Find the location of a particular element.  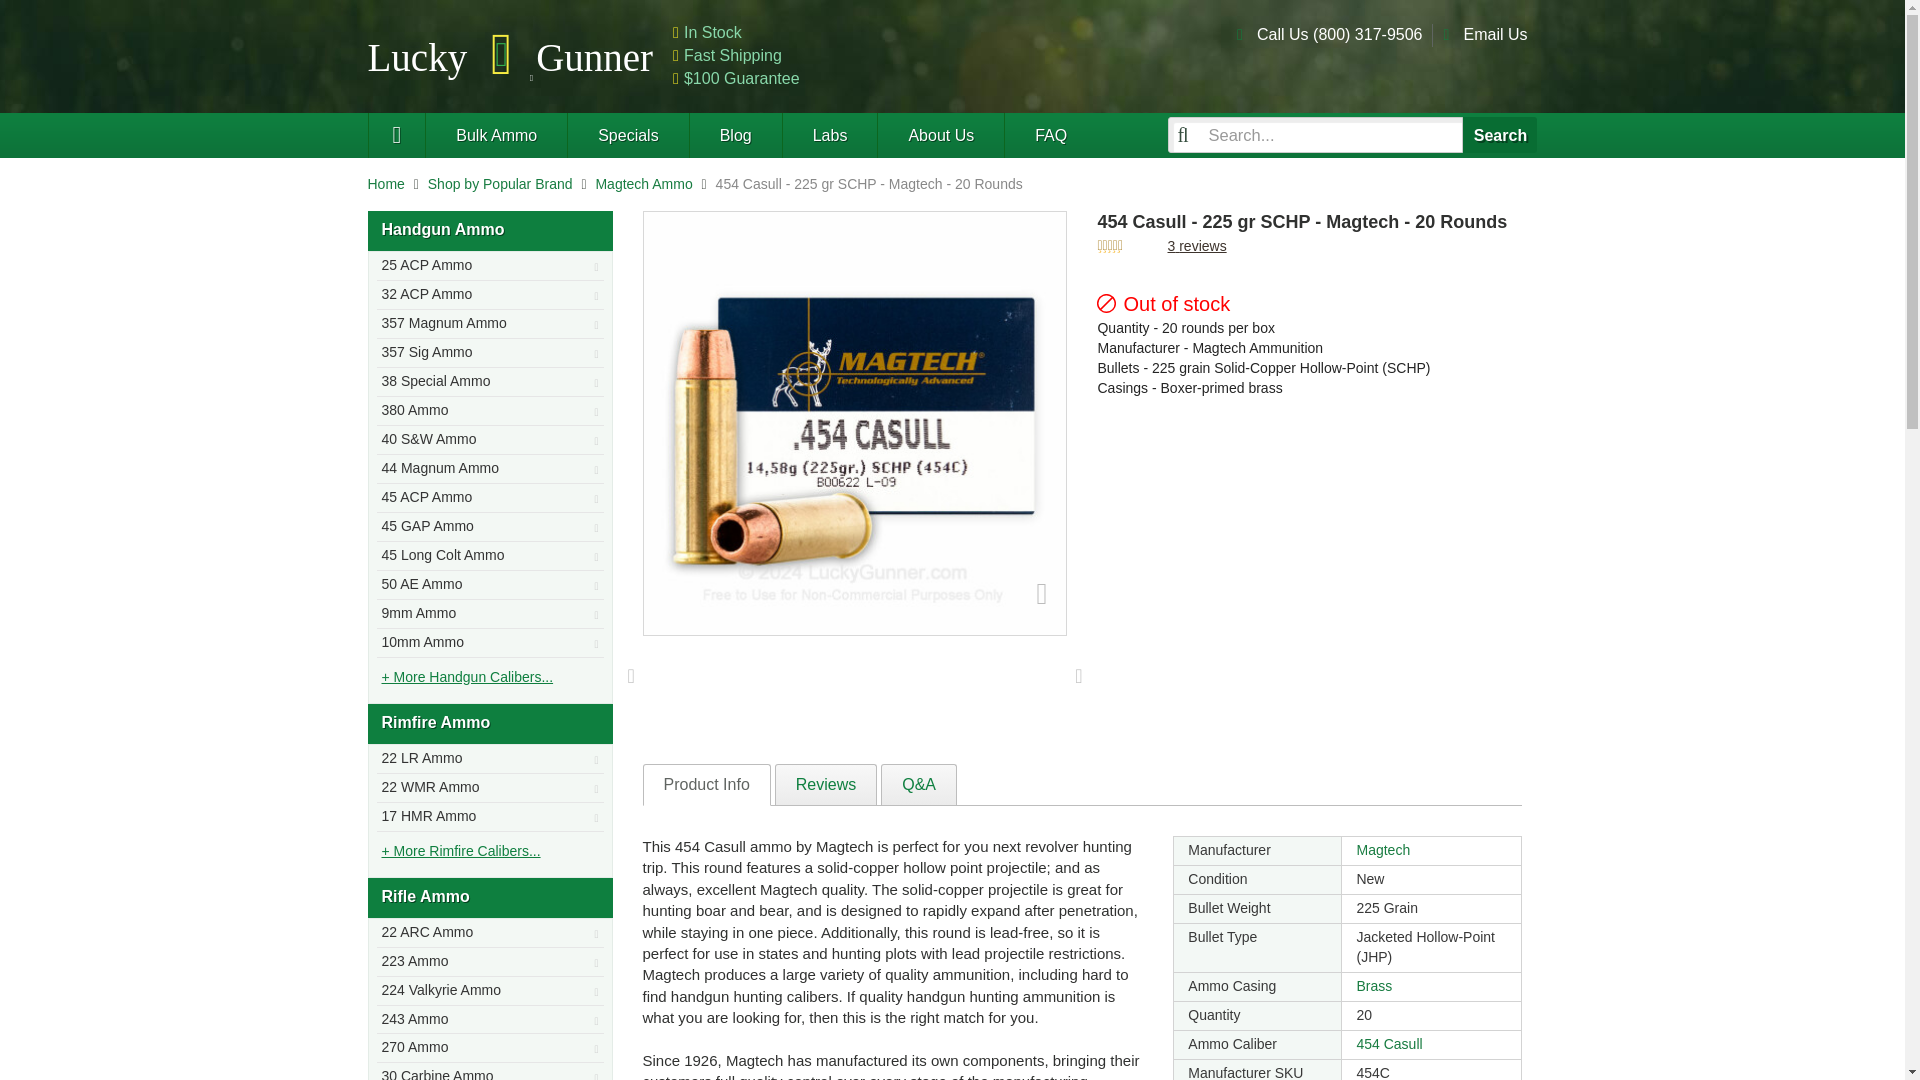

The Lucky Gunner Lounge is located at coordinates (735, 135).